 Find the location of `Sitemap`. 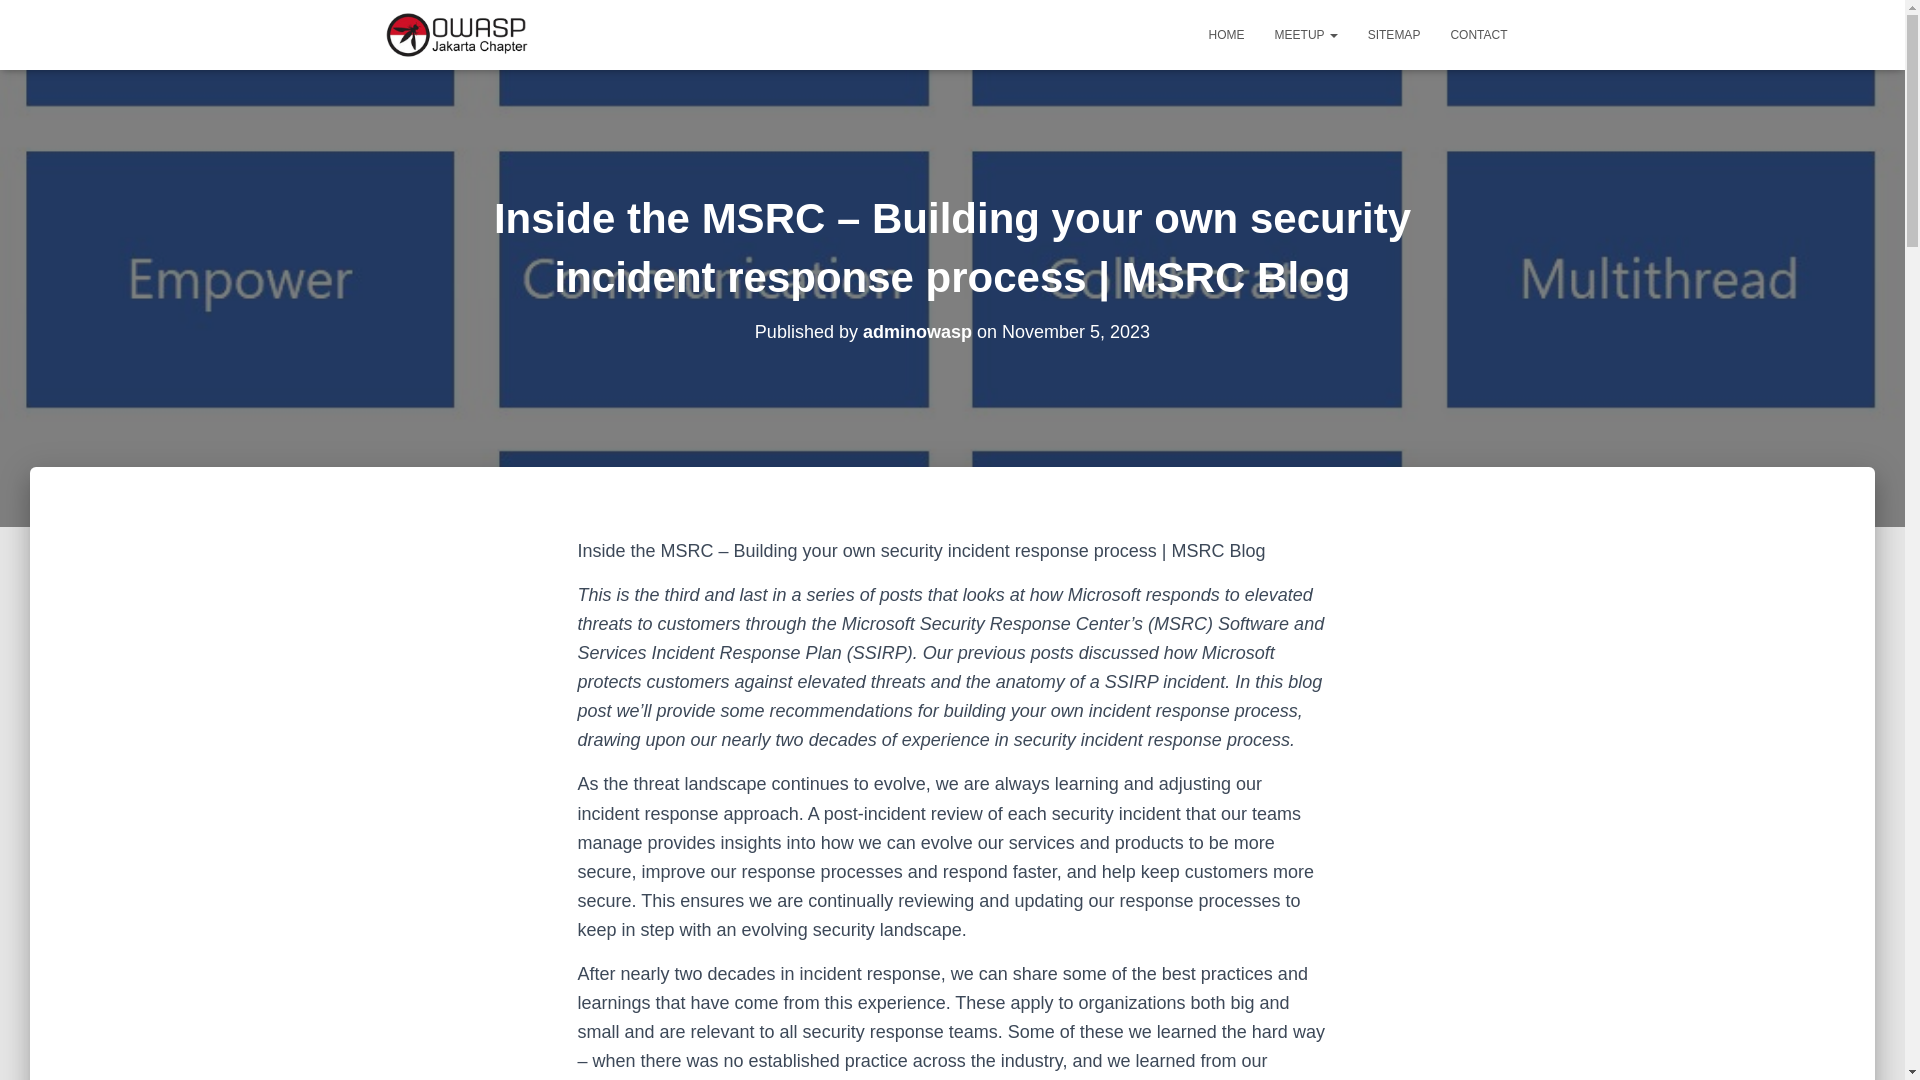

Sitemap is located at coordinates (1394, 34).